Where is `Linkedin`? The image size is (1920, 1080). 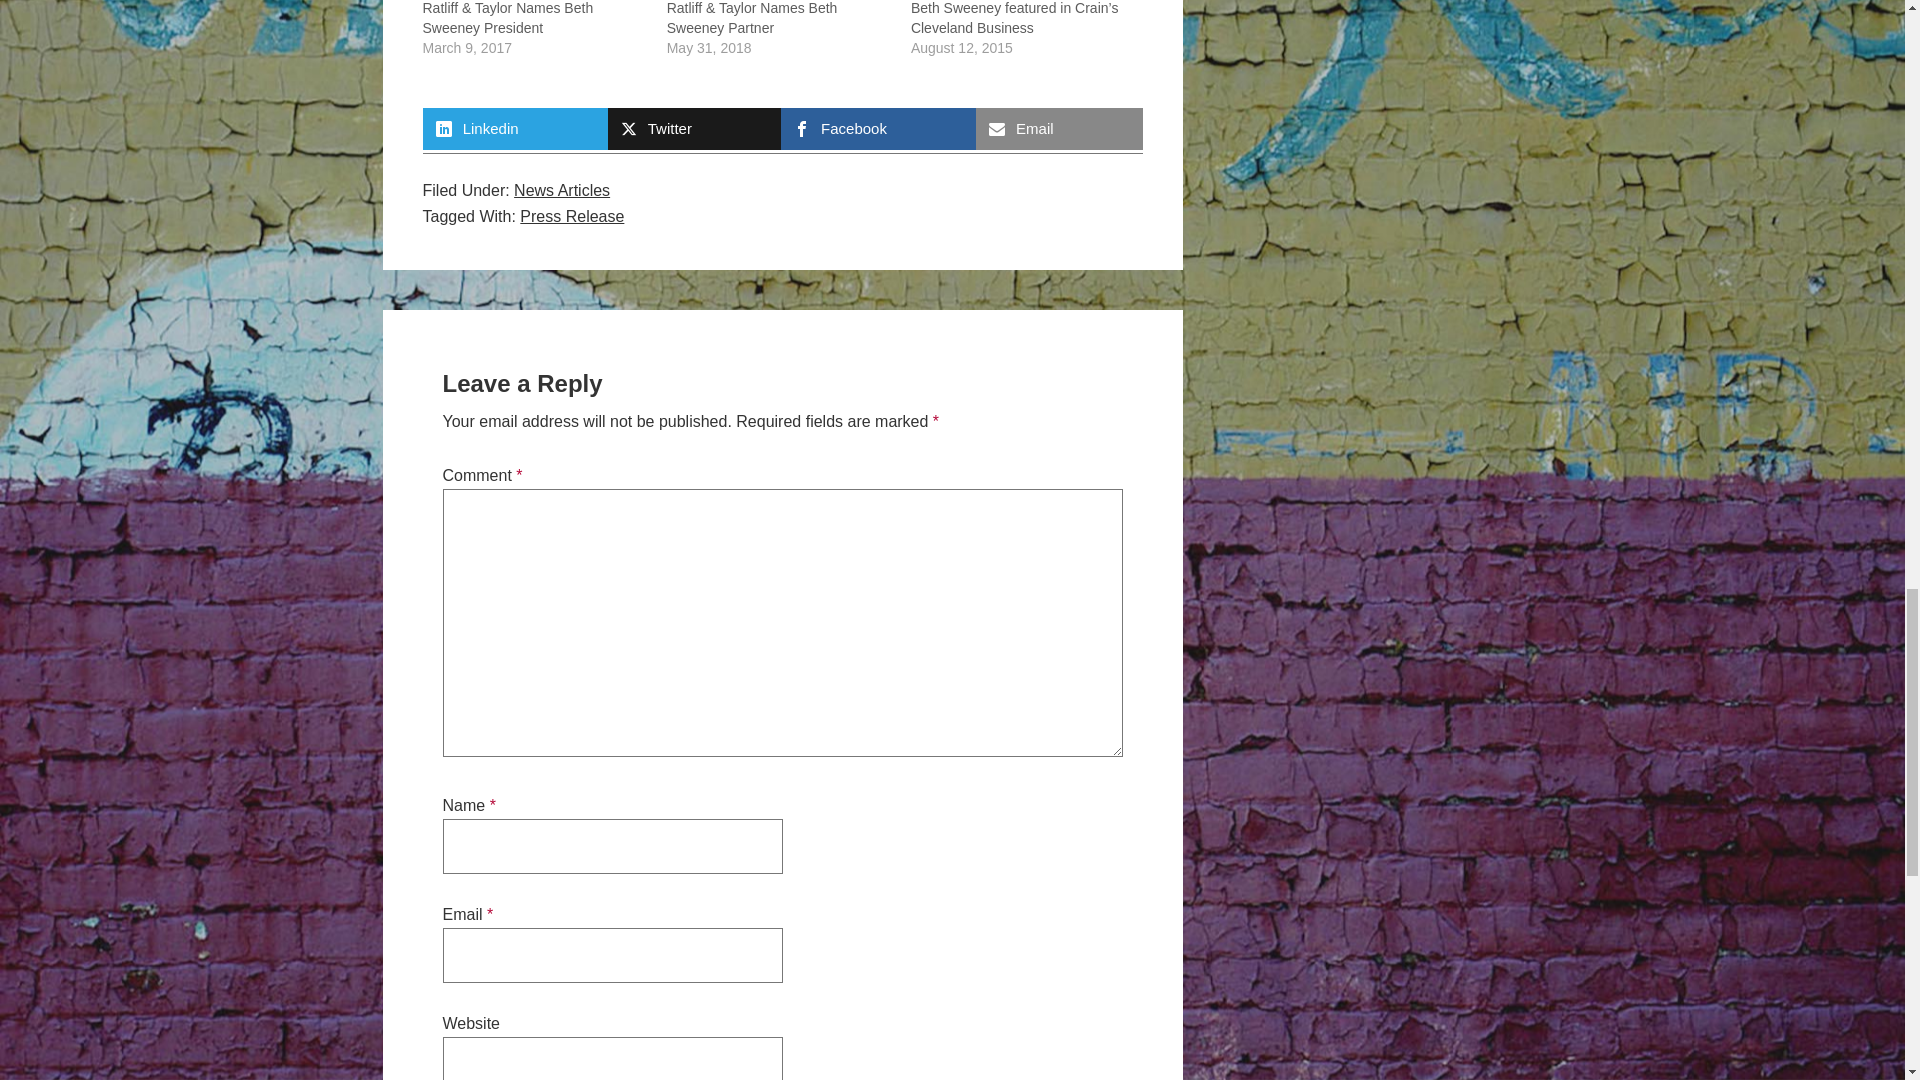 Linkedin is located at coordinates (514, 129).